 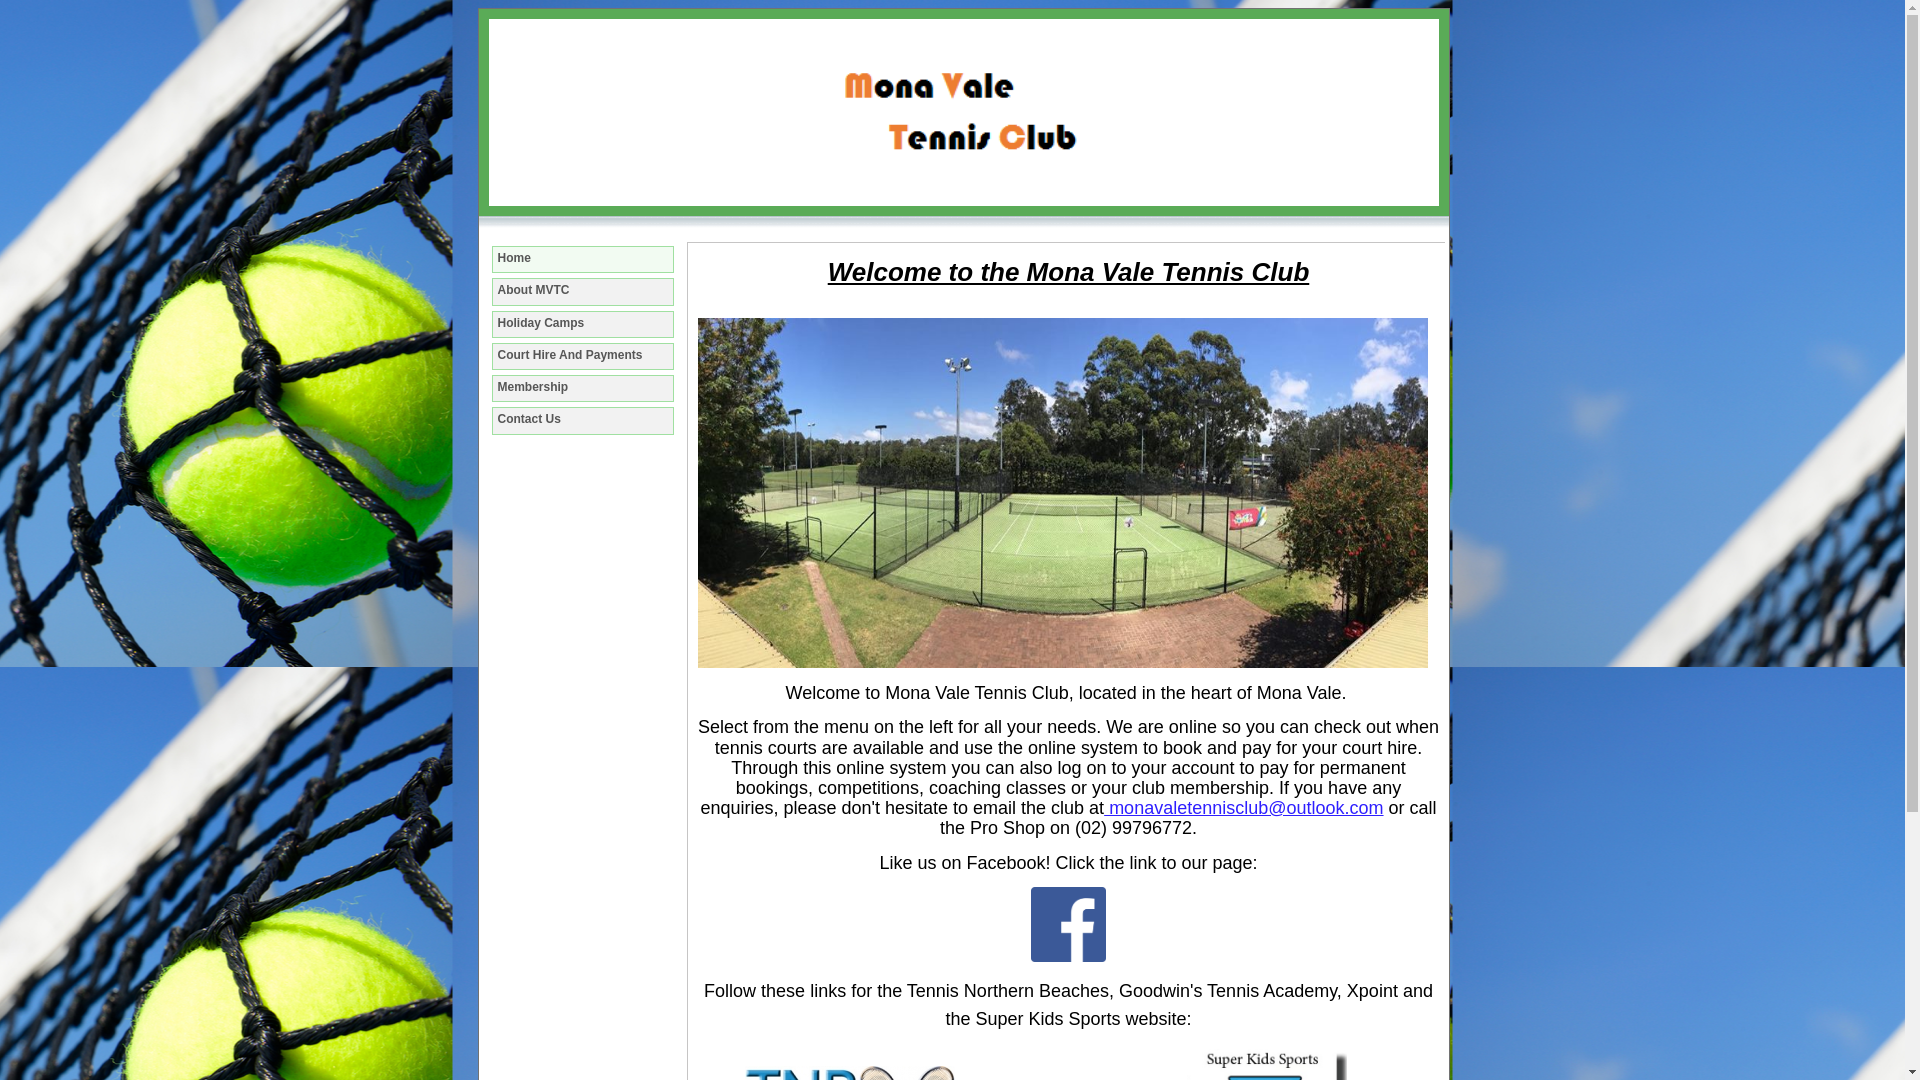 I want to click on monavaletennisclub@outlook.com, so click(x=1244, y=808).